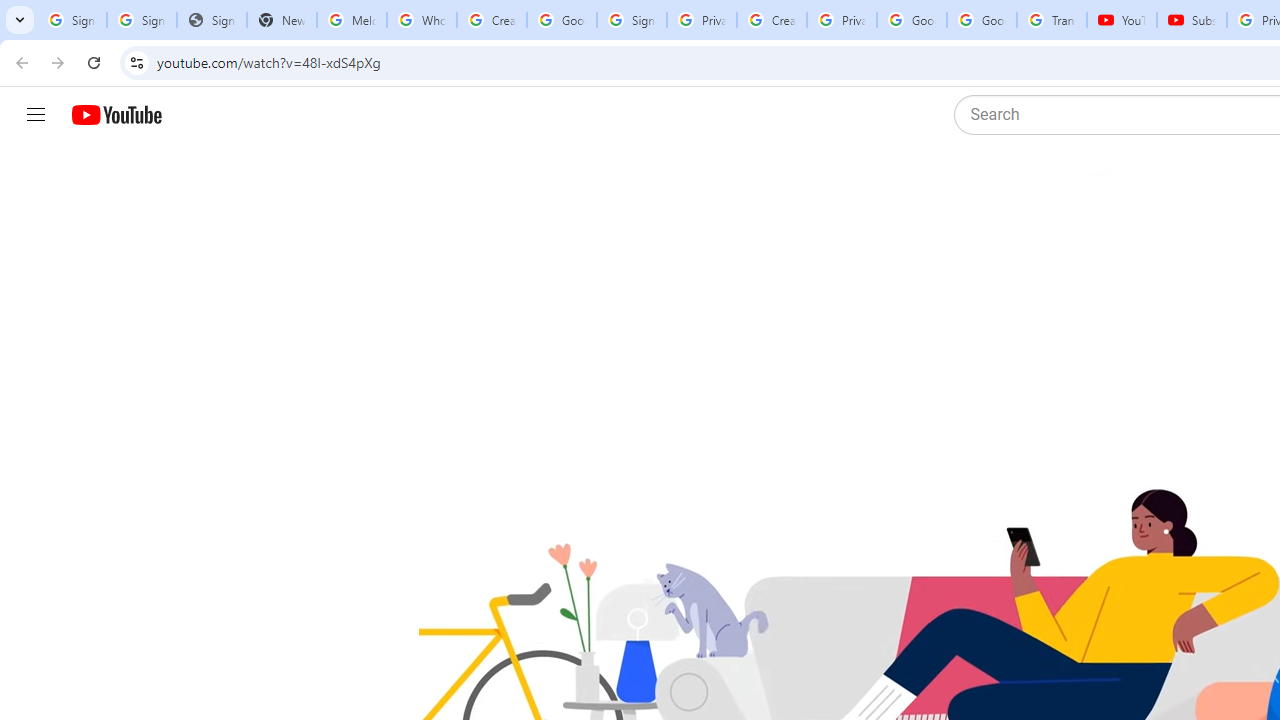  What do you see at coordinates (116, 115) in the screenshot?
I see `YouTube Home` at bounding box center [116, 115].